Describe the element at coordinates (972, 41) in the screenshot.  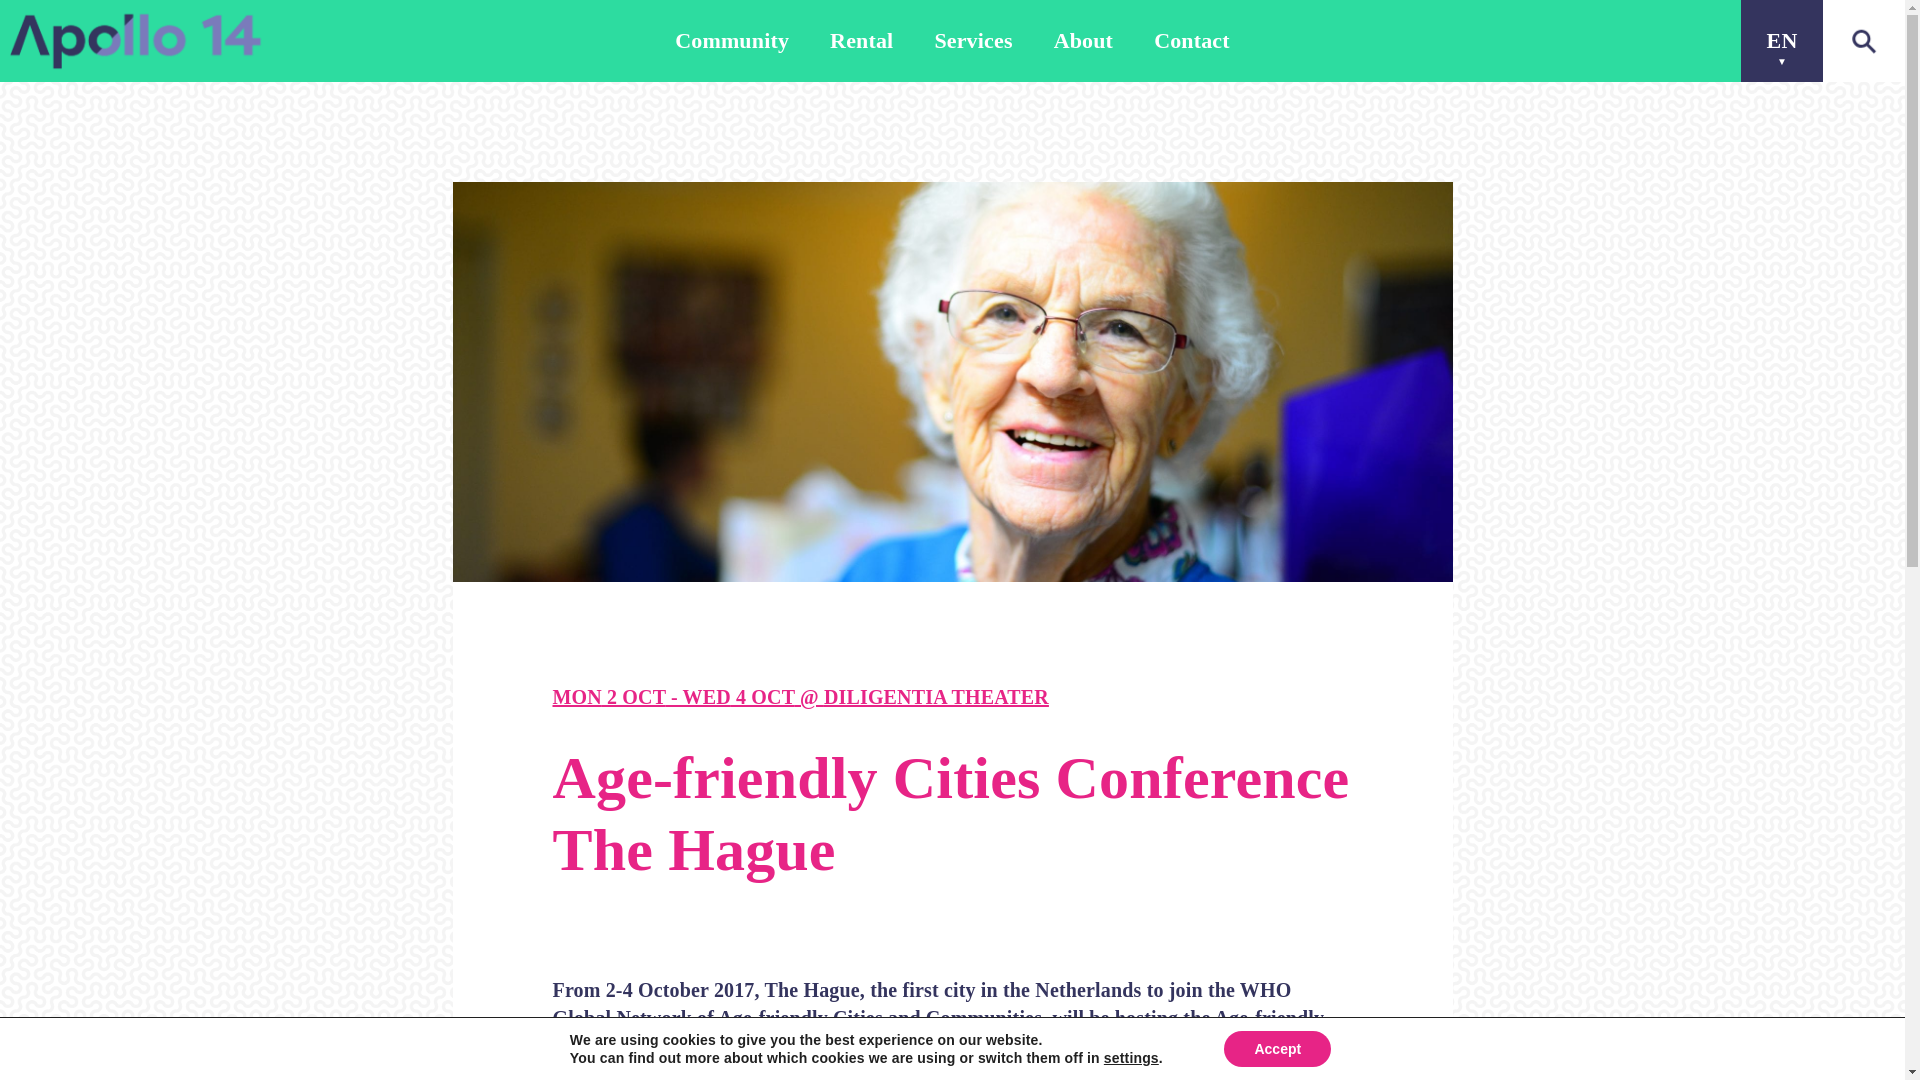
I see `Services` at that location.